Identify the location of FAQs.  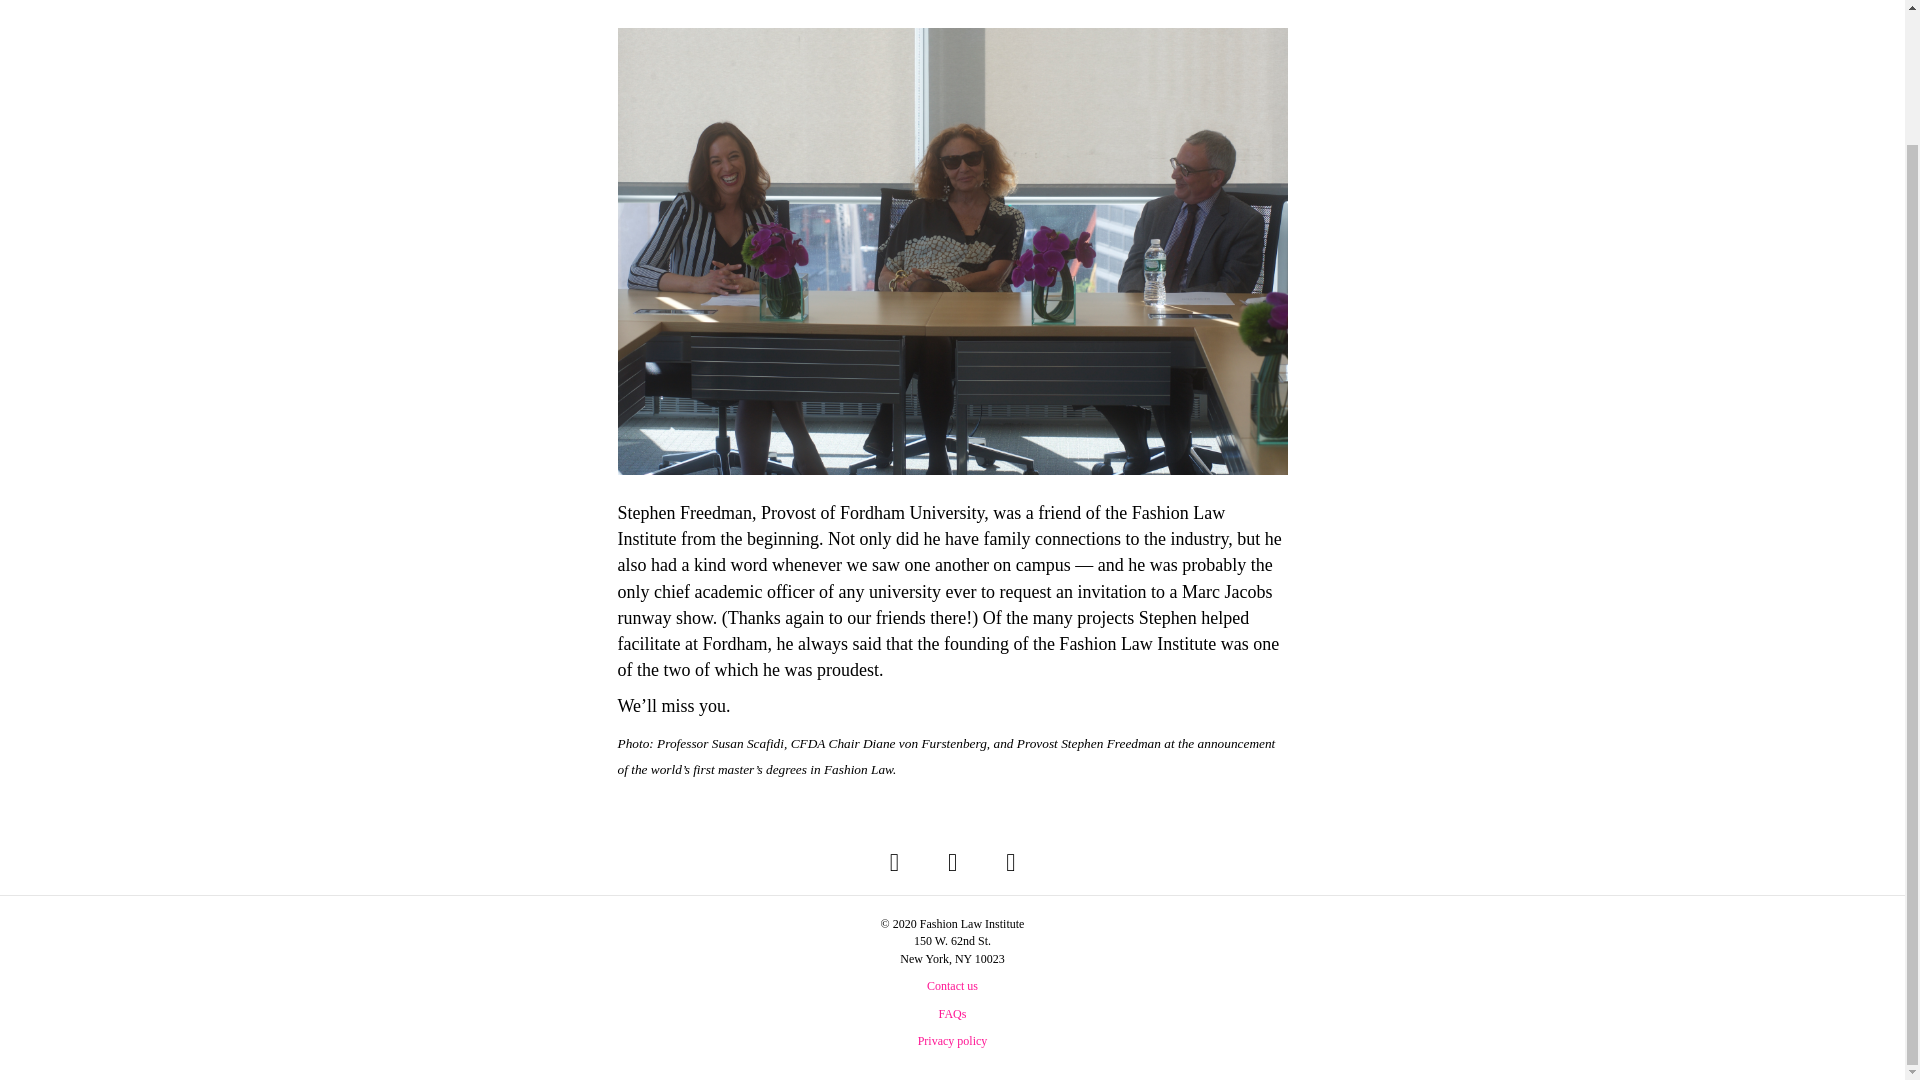
(952, 1013).